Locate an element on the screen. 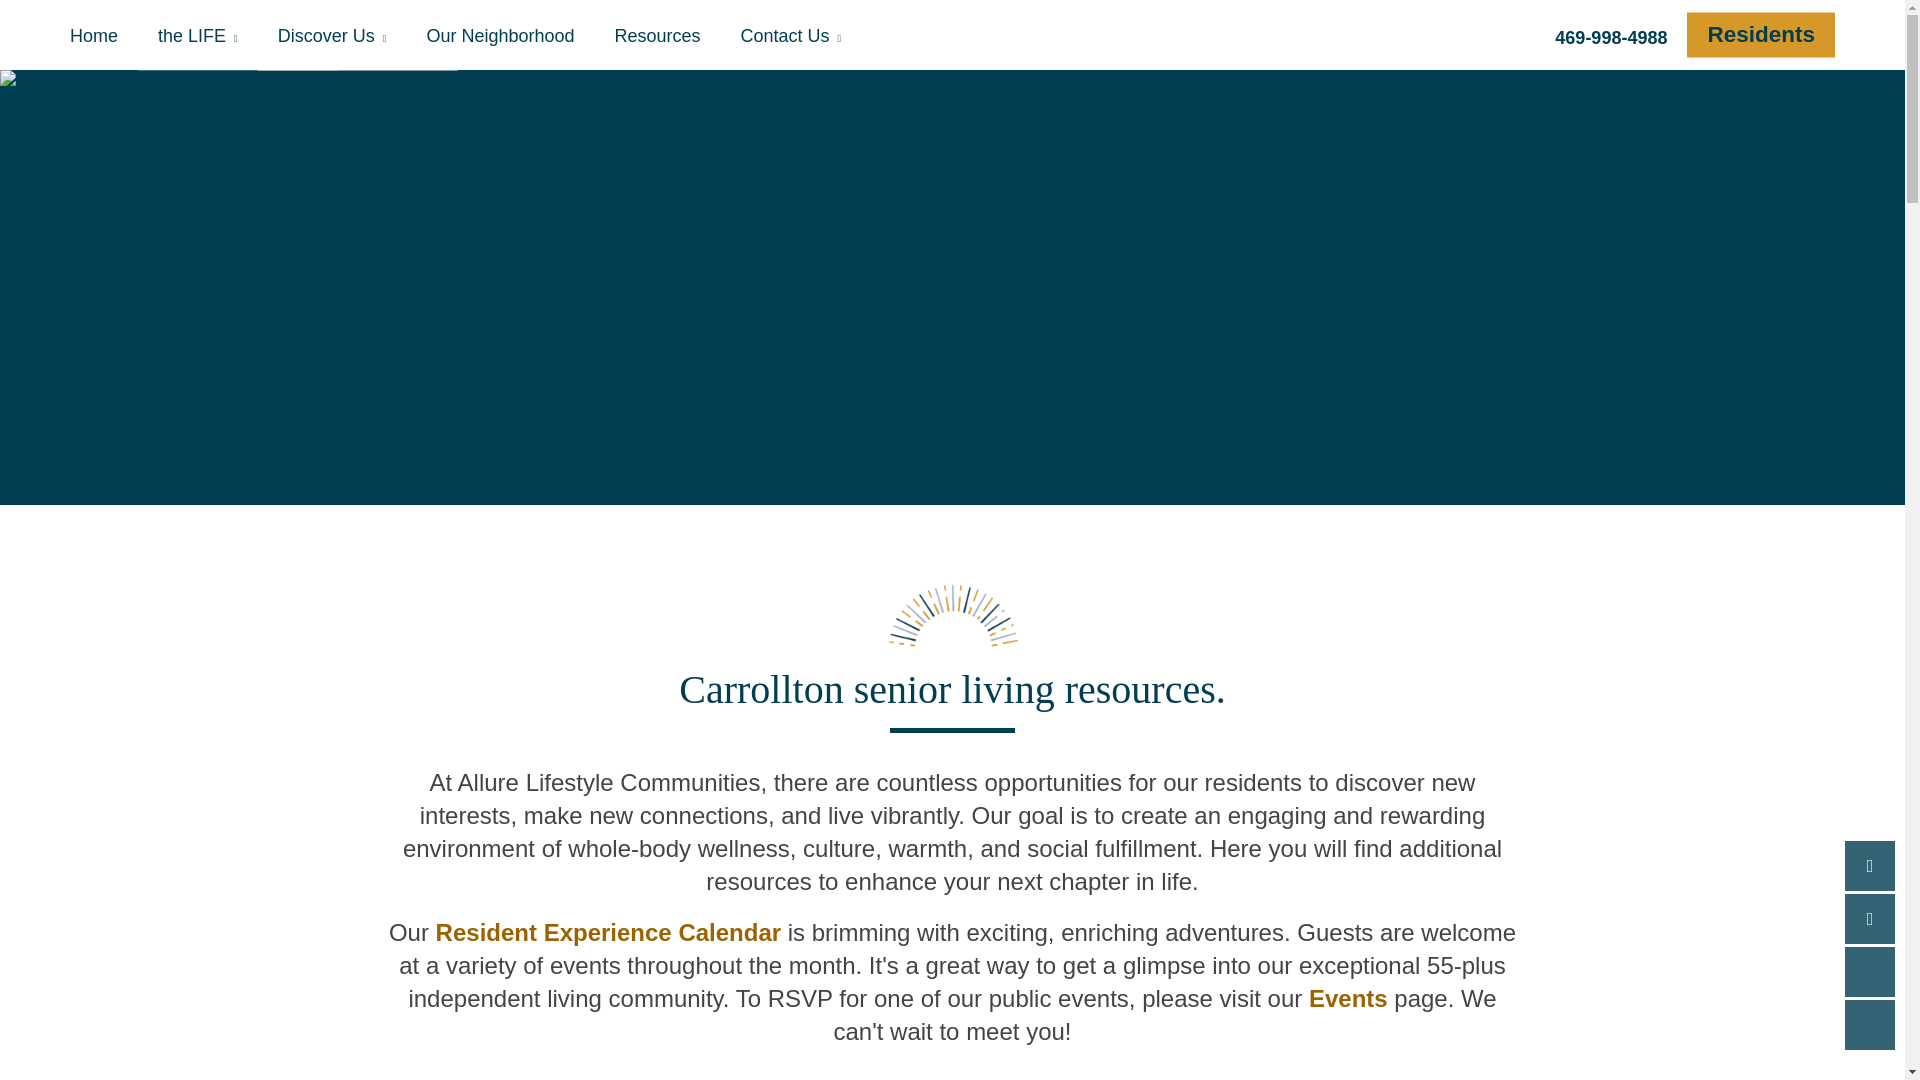  Scroll Down is located at coordinates (1870, 1024).